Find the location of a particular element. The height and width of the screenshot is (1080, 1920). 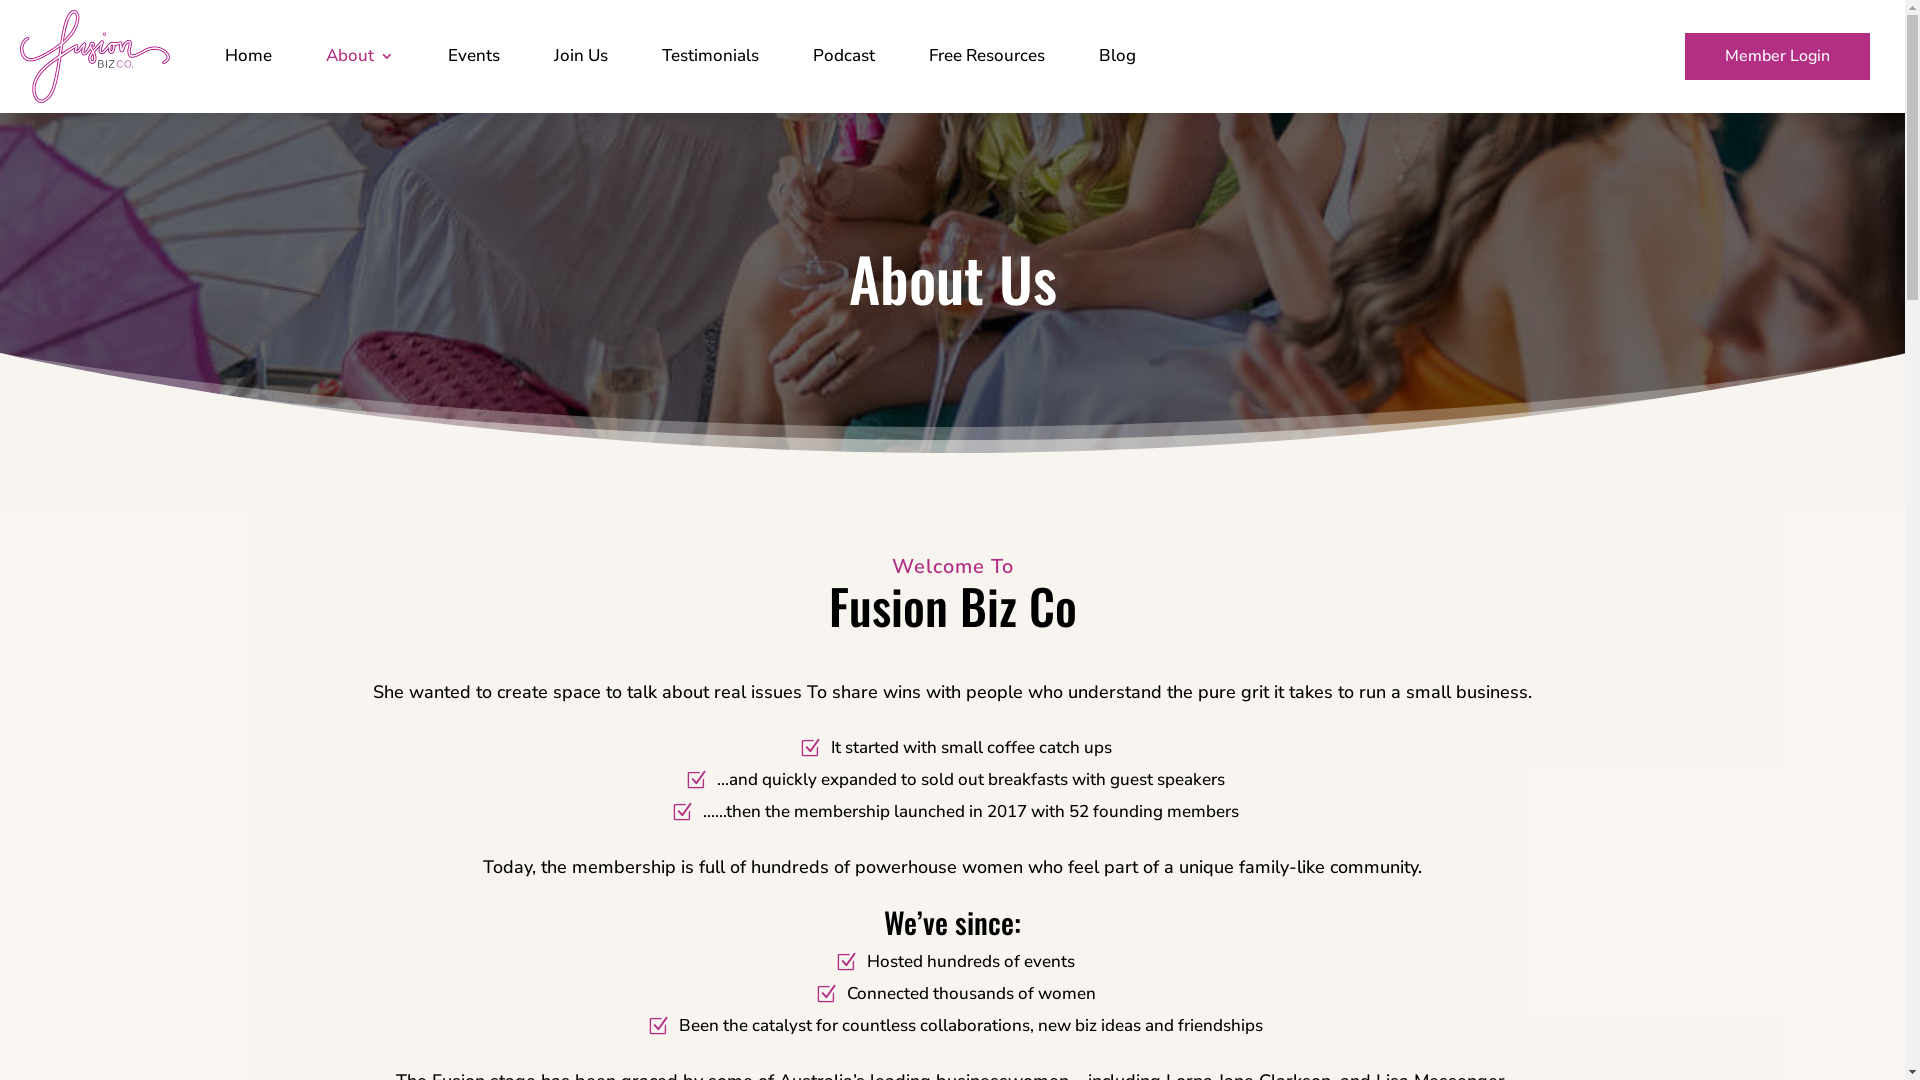

Free Resources is located at coordinates (987, 56).